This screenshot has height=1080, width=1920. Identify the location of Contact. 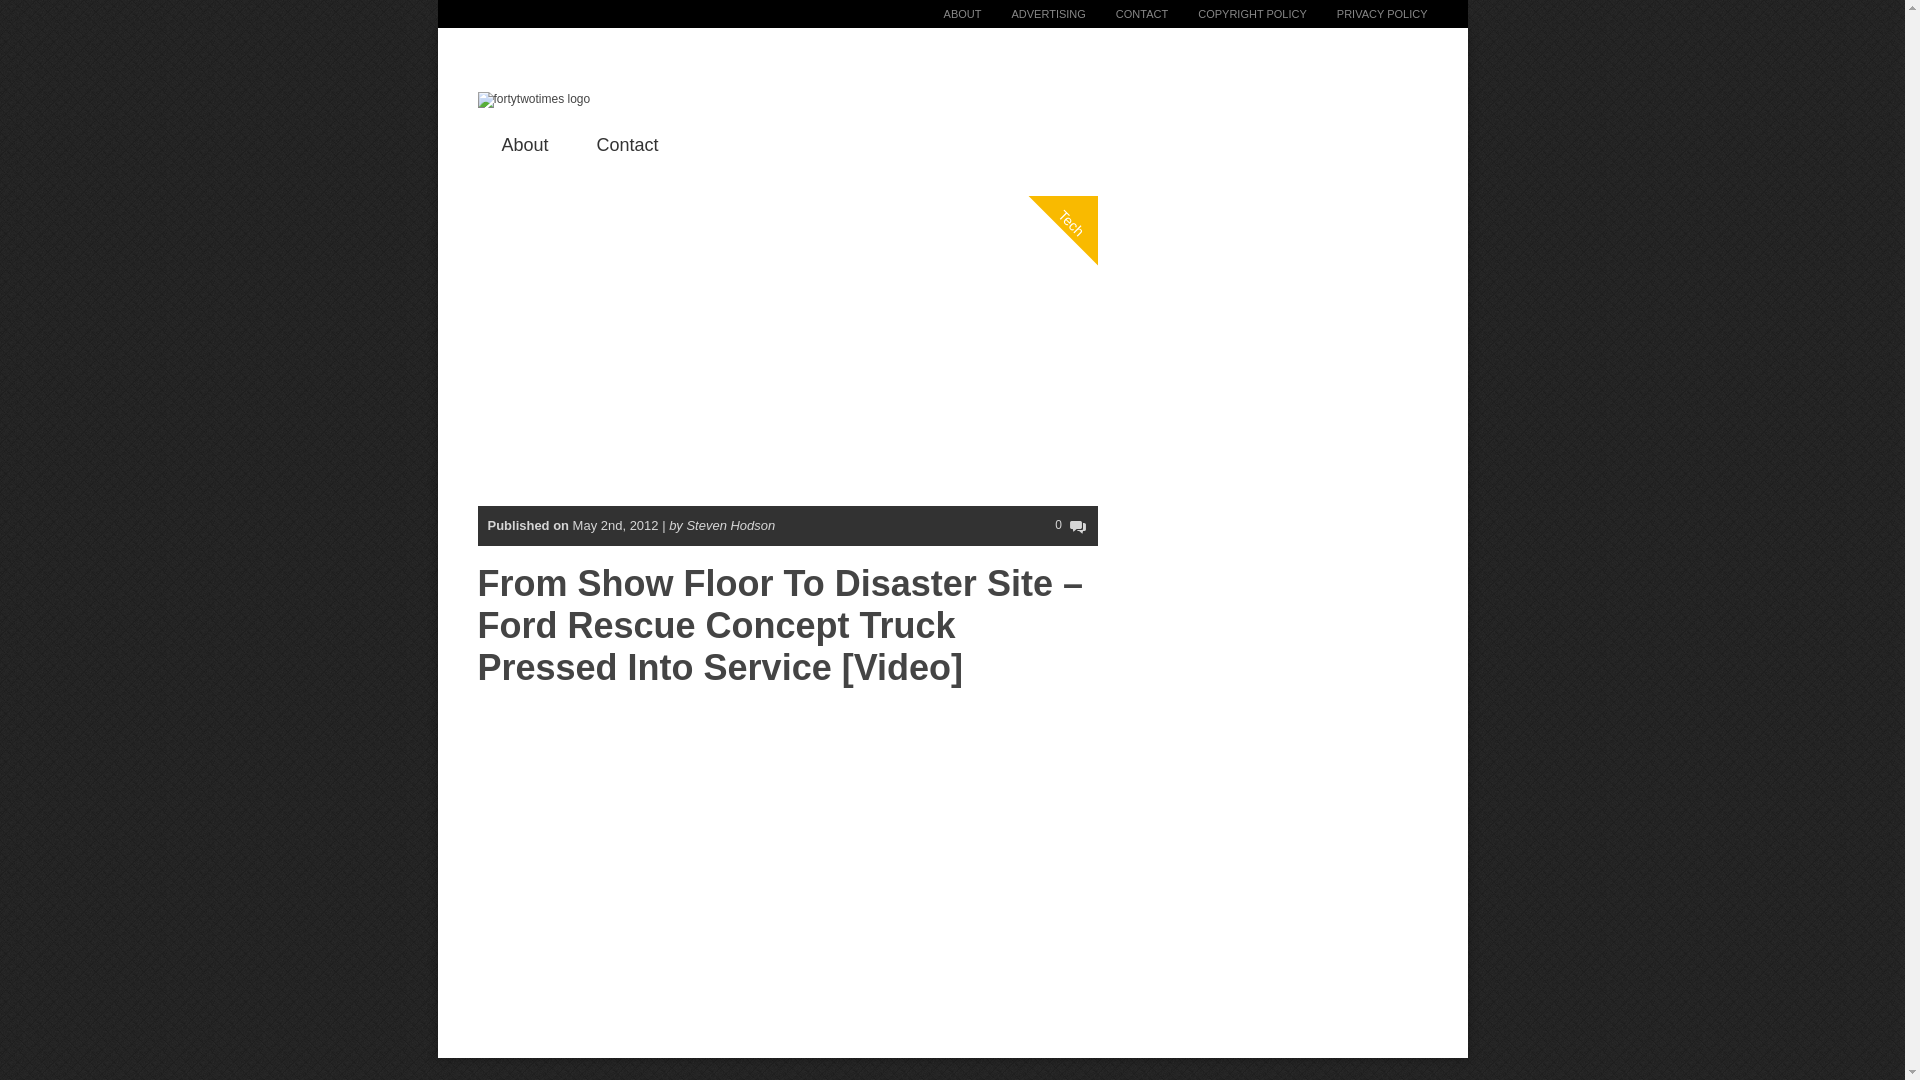
(628, 144).